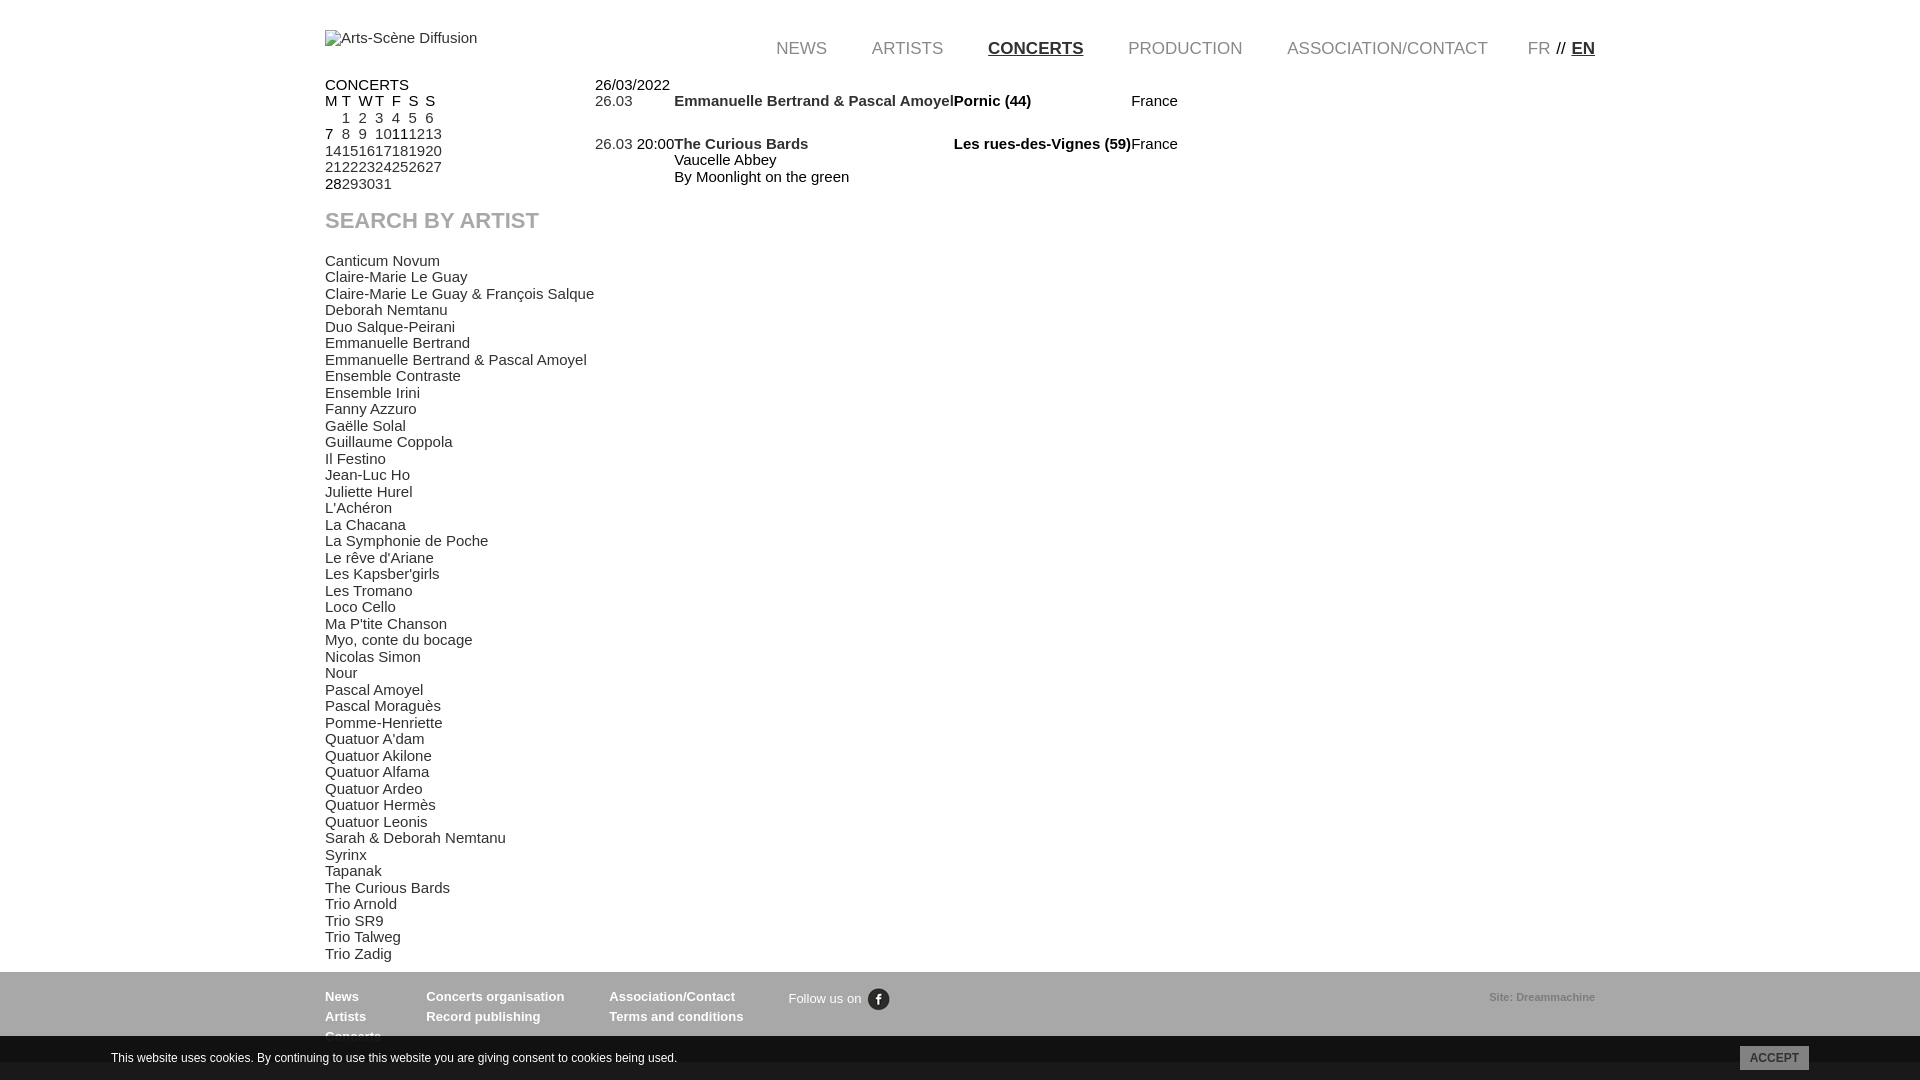  What do you see at coordinates (382, 260) in the screenshot?
I see `Canticum Novum` at bounding box center [382, 260].